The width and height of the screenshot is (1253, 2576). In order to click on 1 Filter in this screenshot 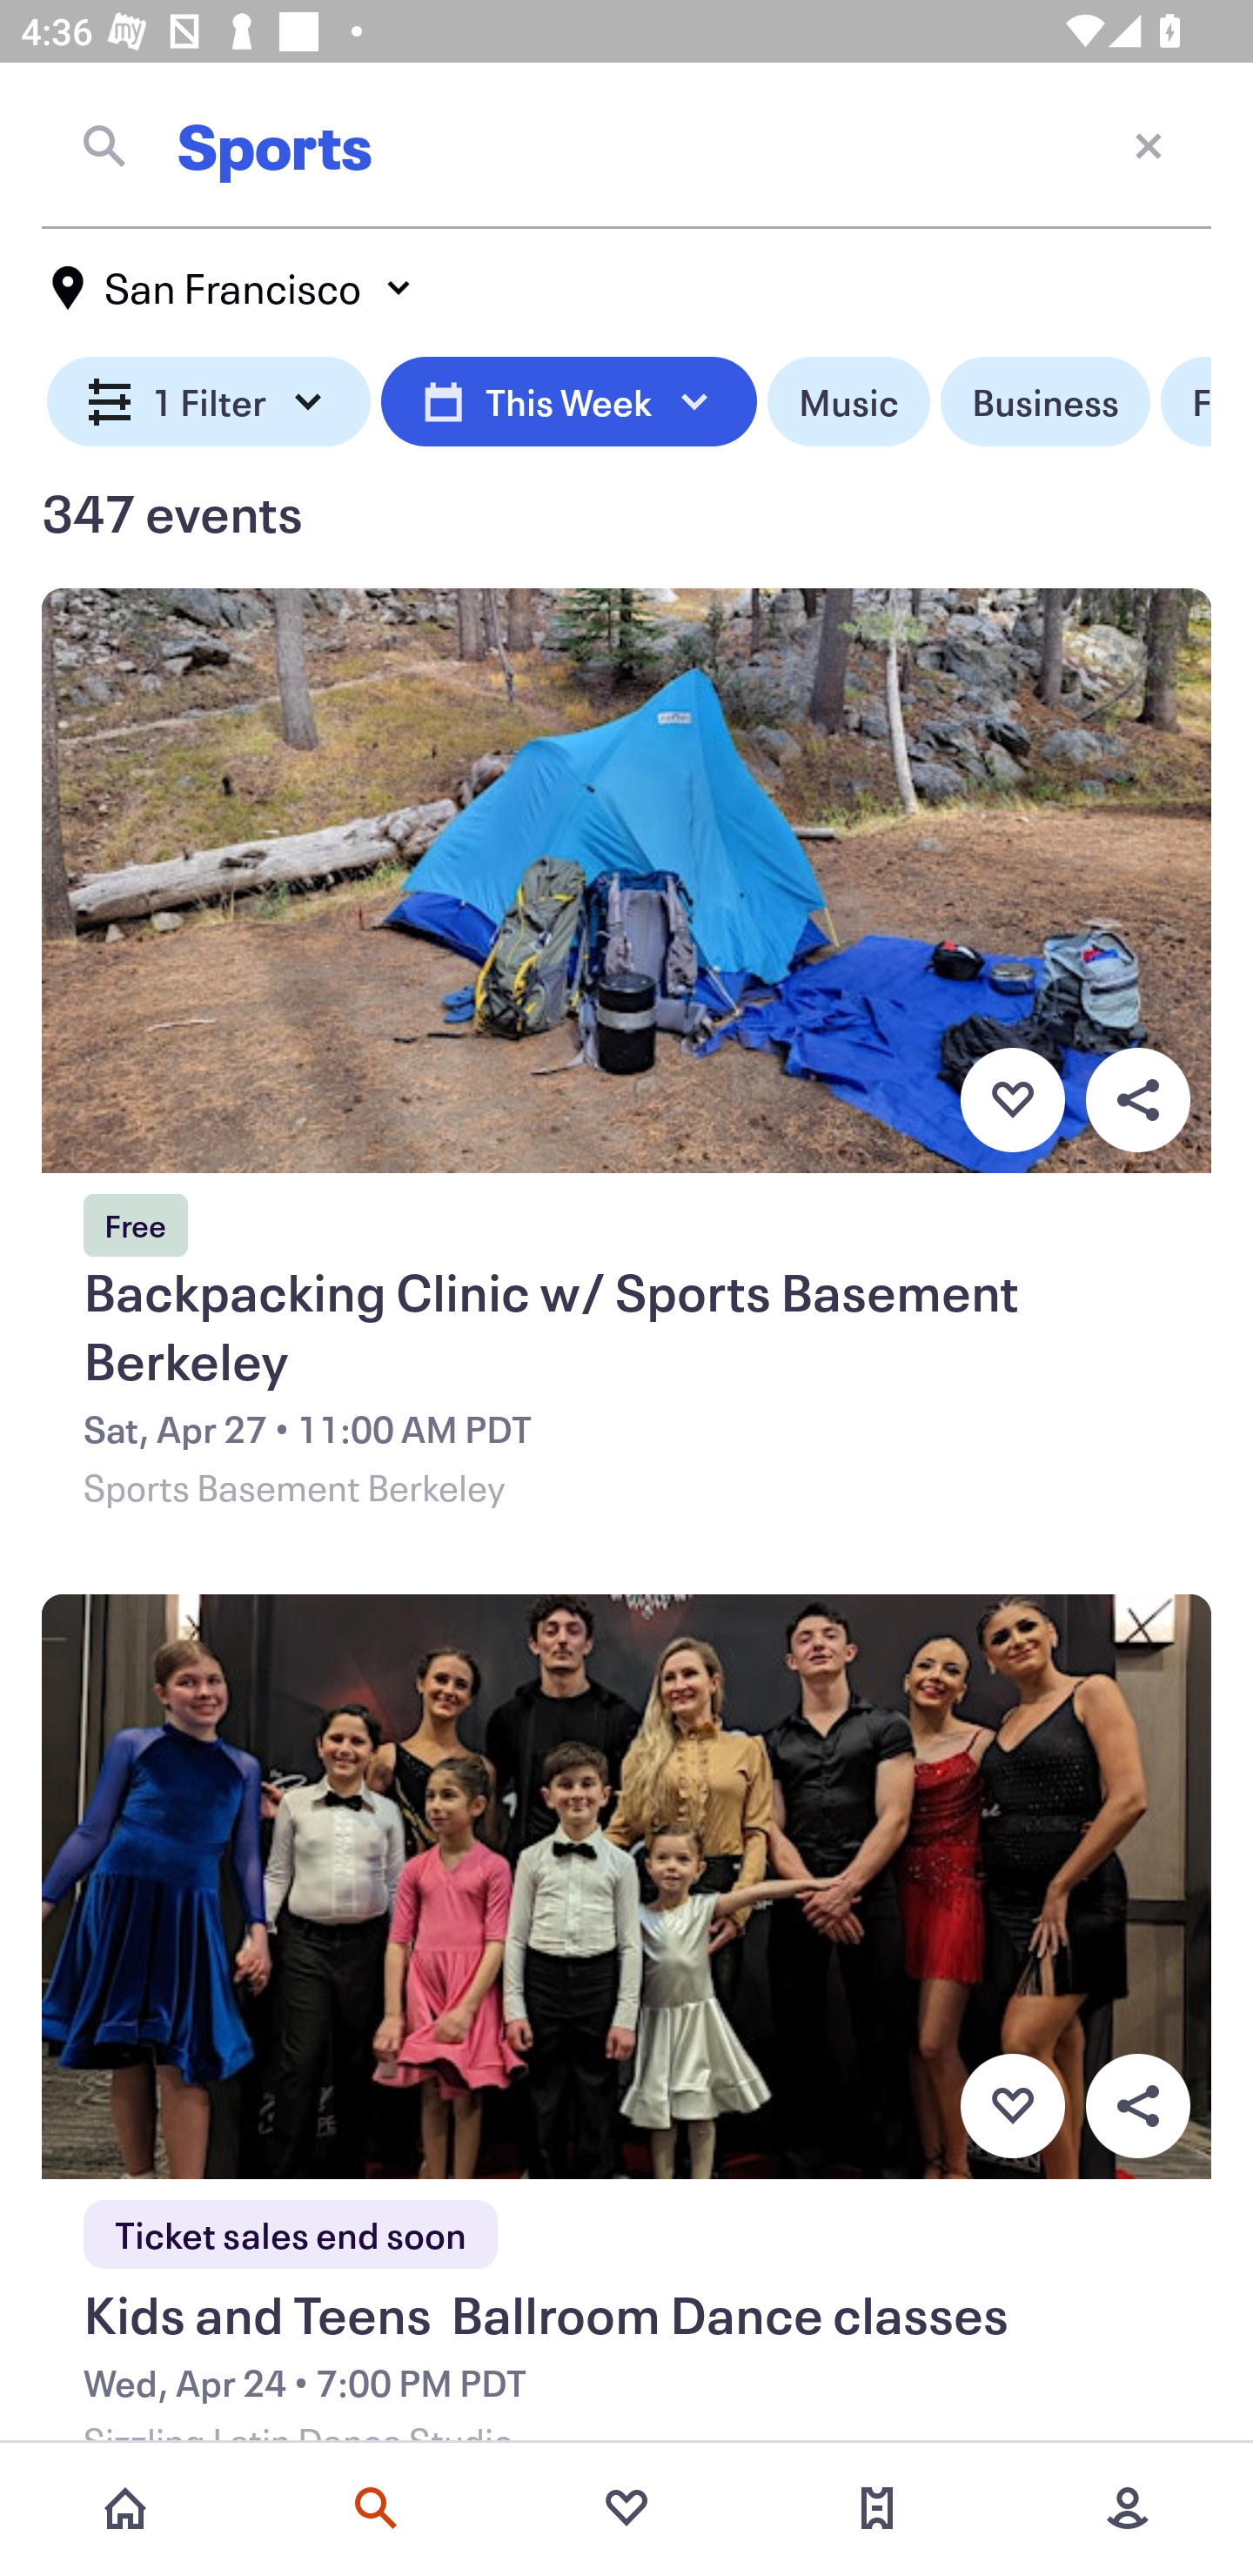, I will do `click(209, 402)`.